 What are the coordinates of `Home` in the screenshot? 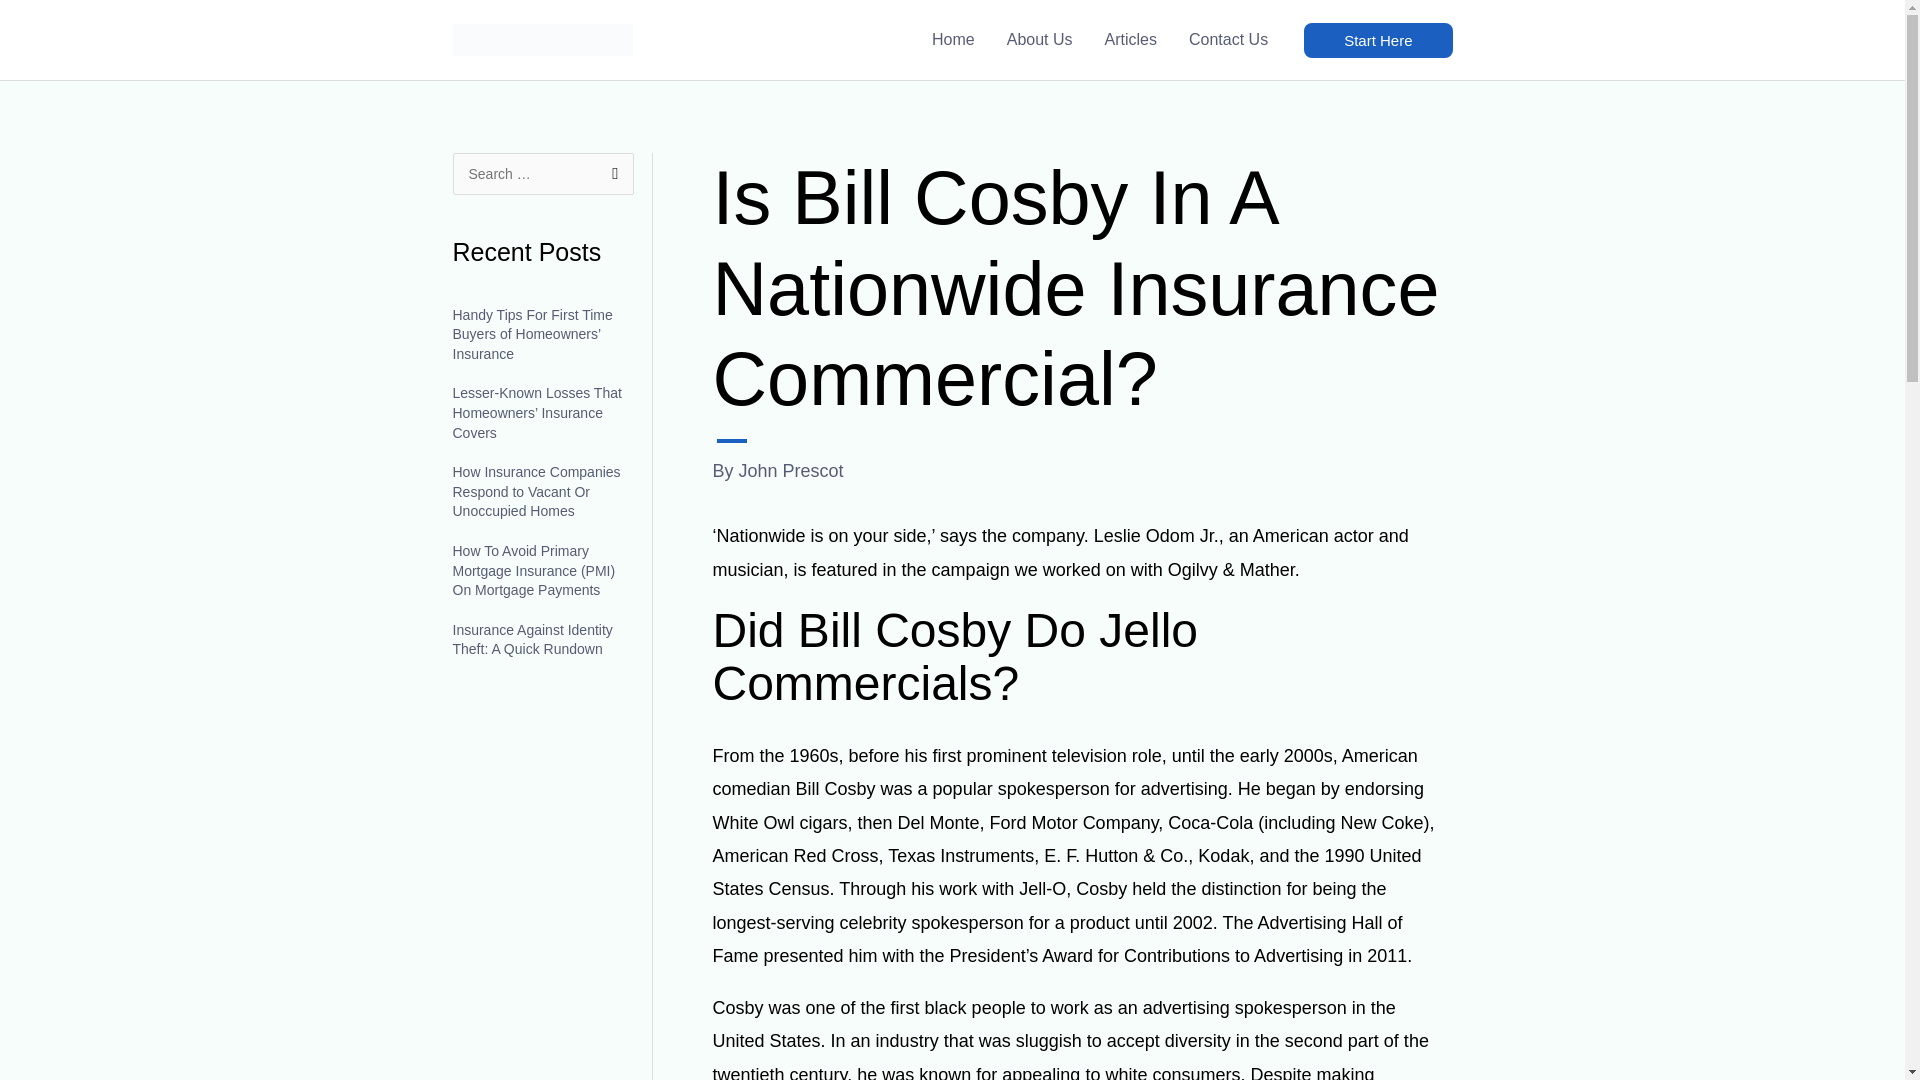 It's located at (952, 40).